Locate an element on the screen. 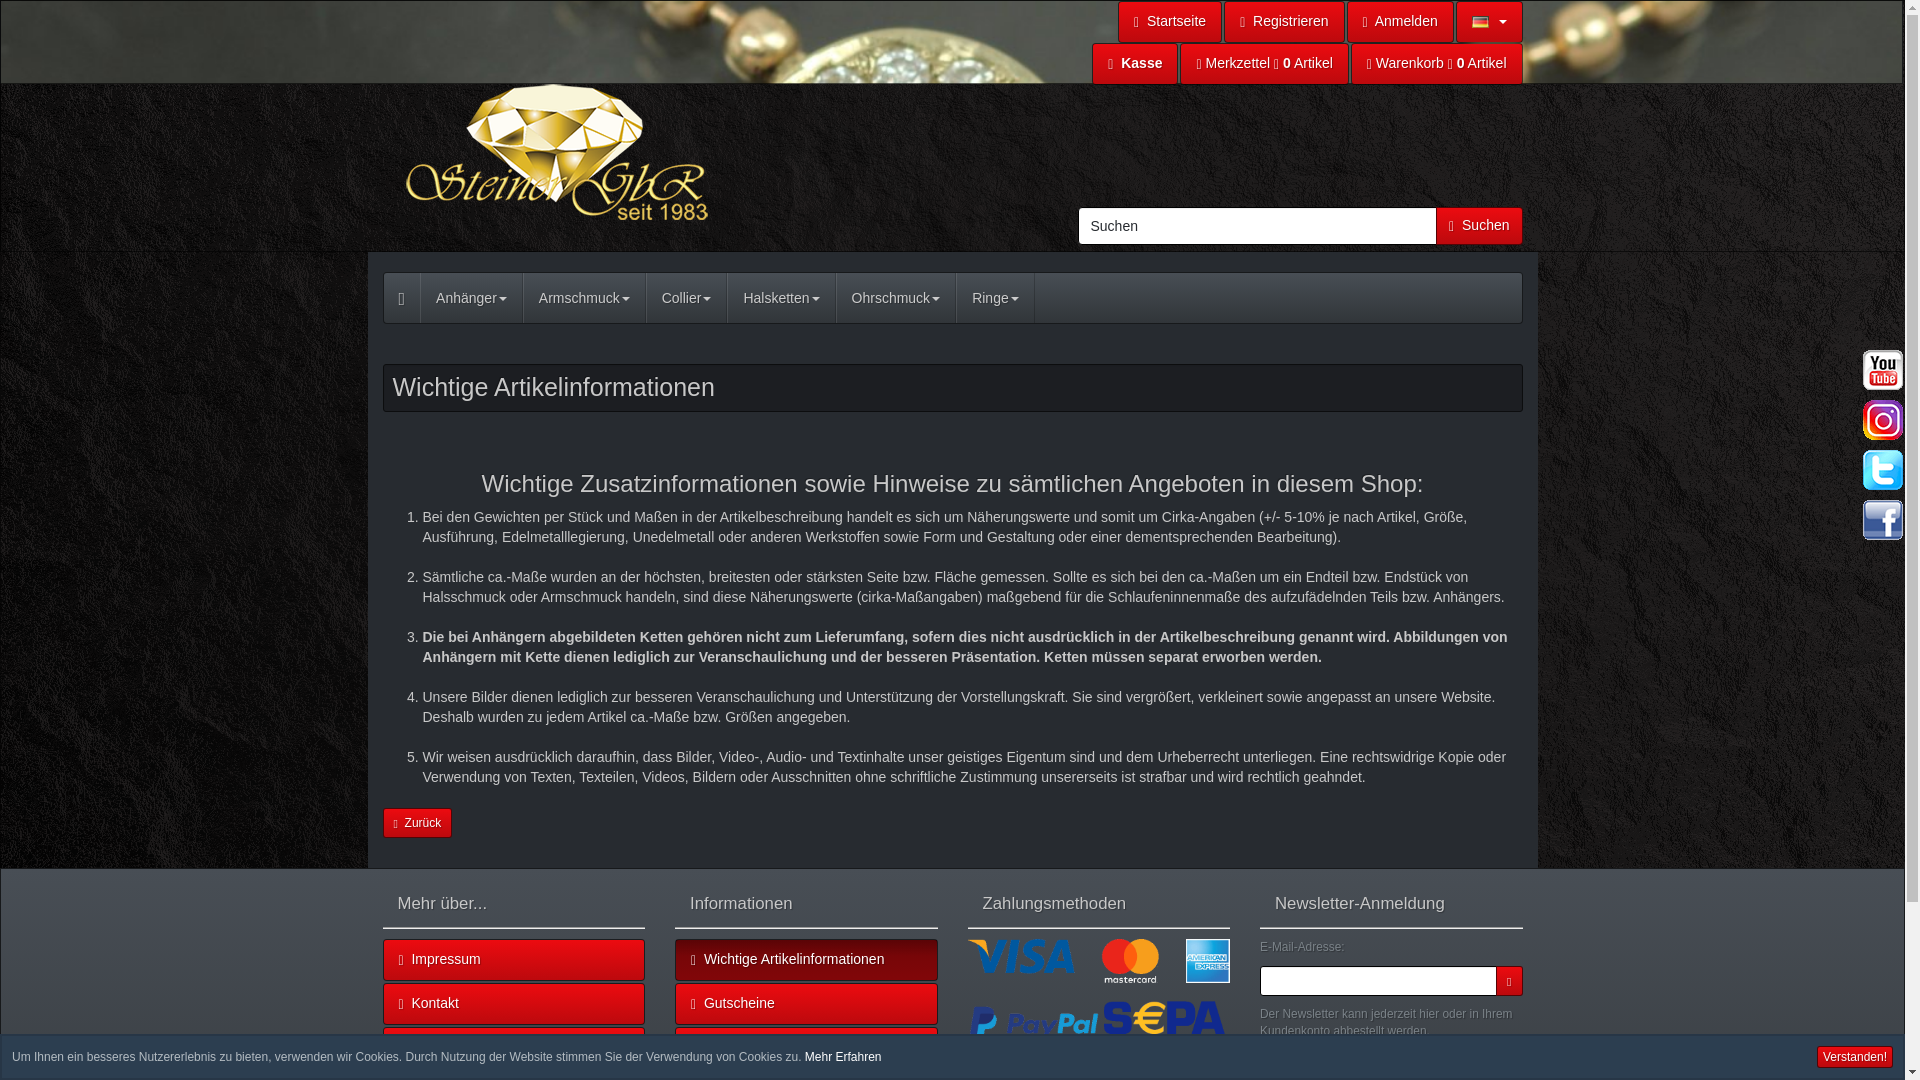 The image size is (1920, 1080).   Registrieren is located at coordinates (1284, 22).